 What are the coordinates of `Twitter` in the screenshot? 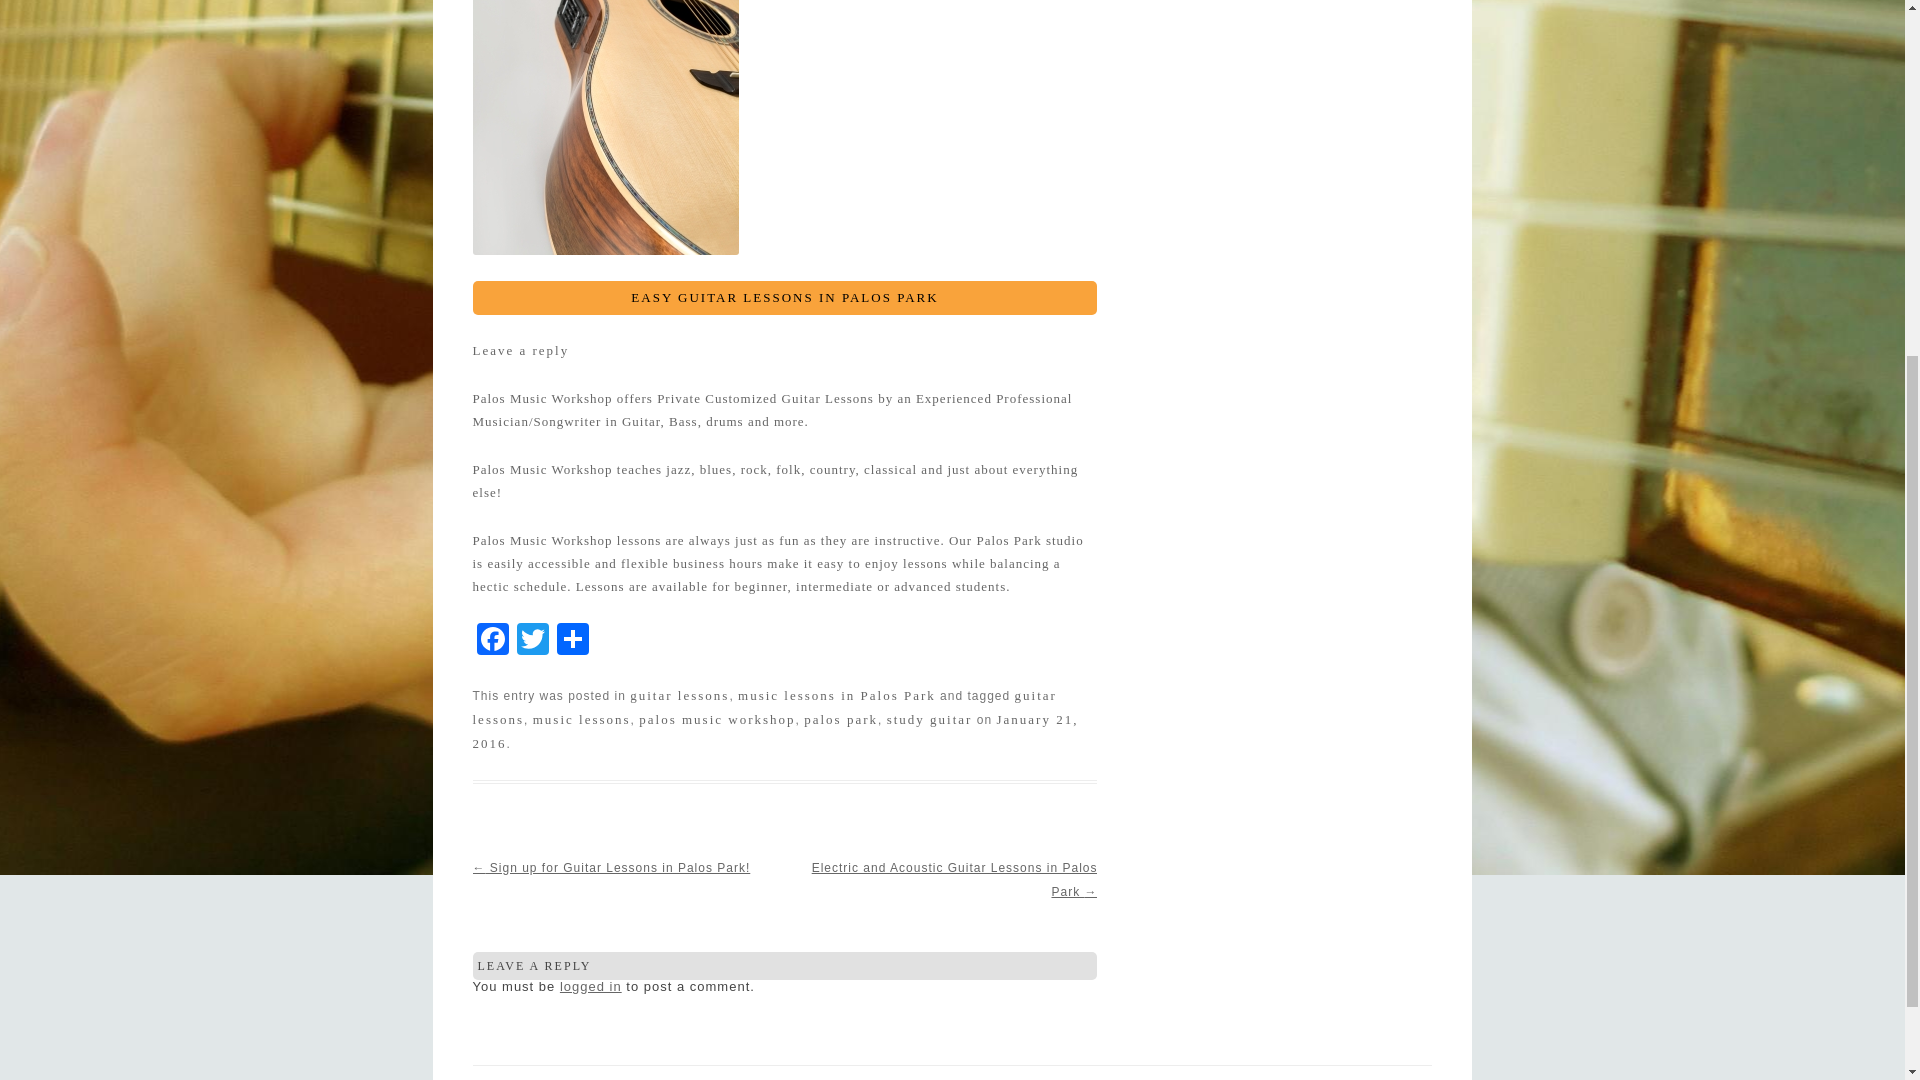 It's located at (532, 641).